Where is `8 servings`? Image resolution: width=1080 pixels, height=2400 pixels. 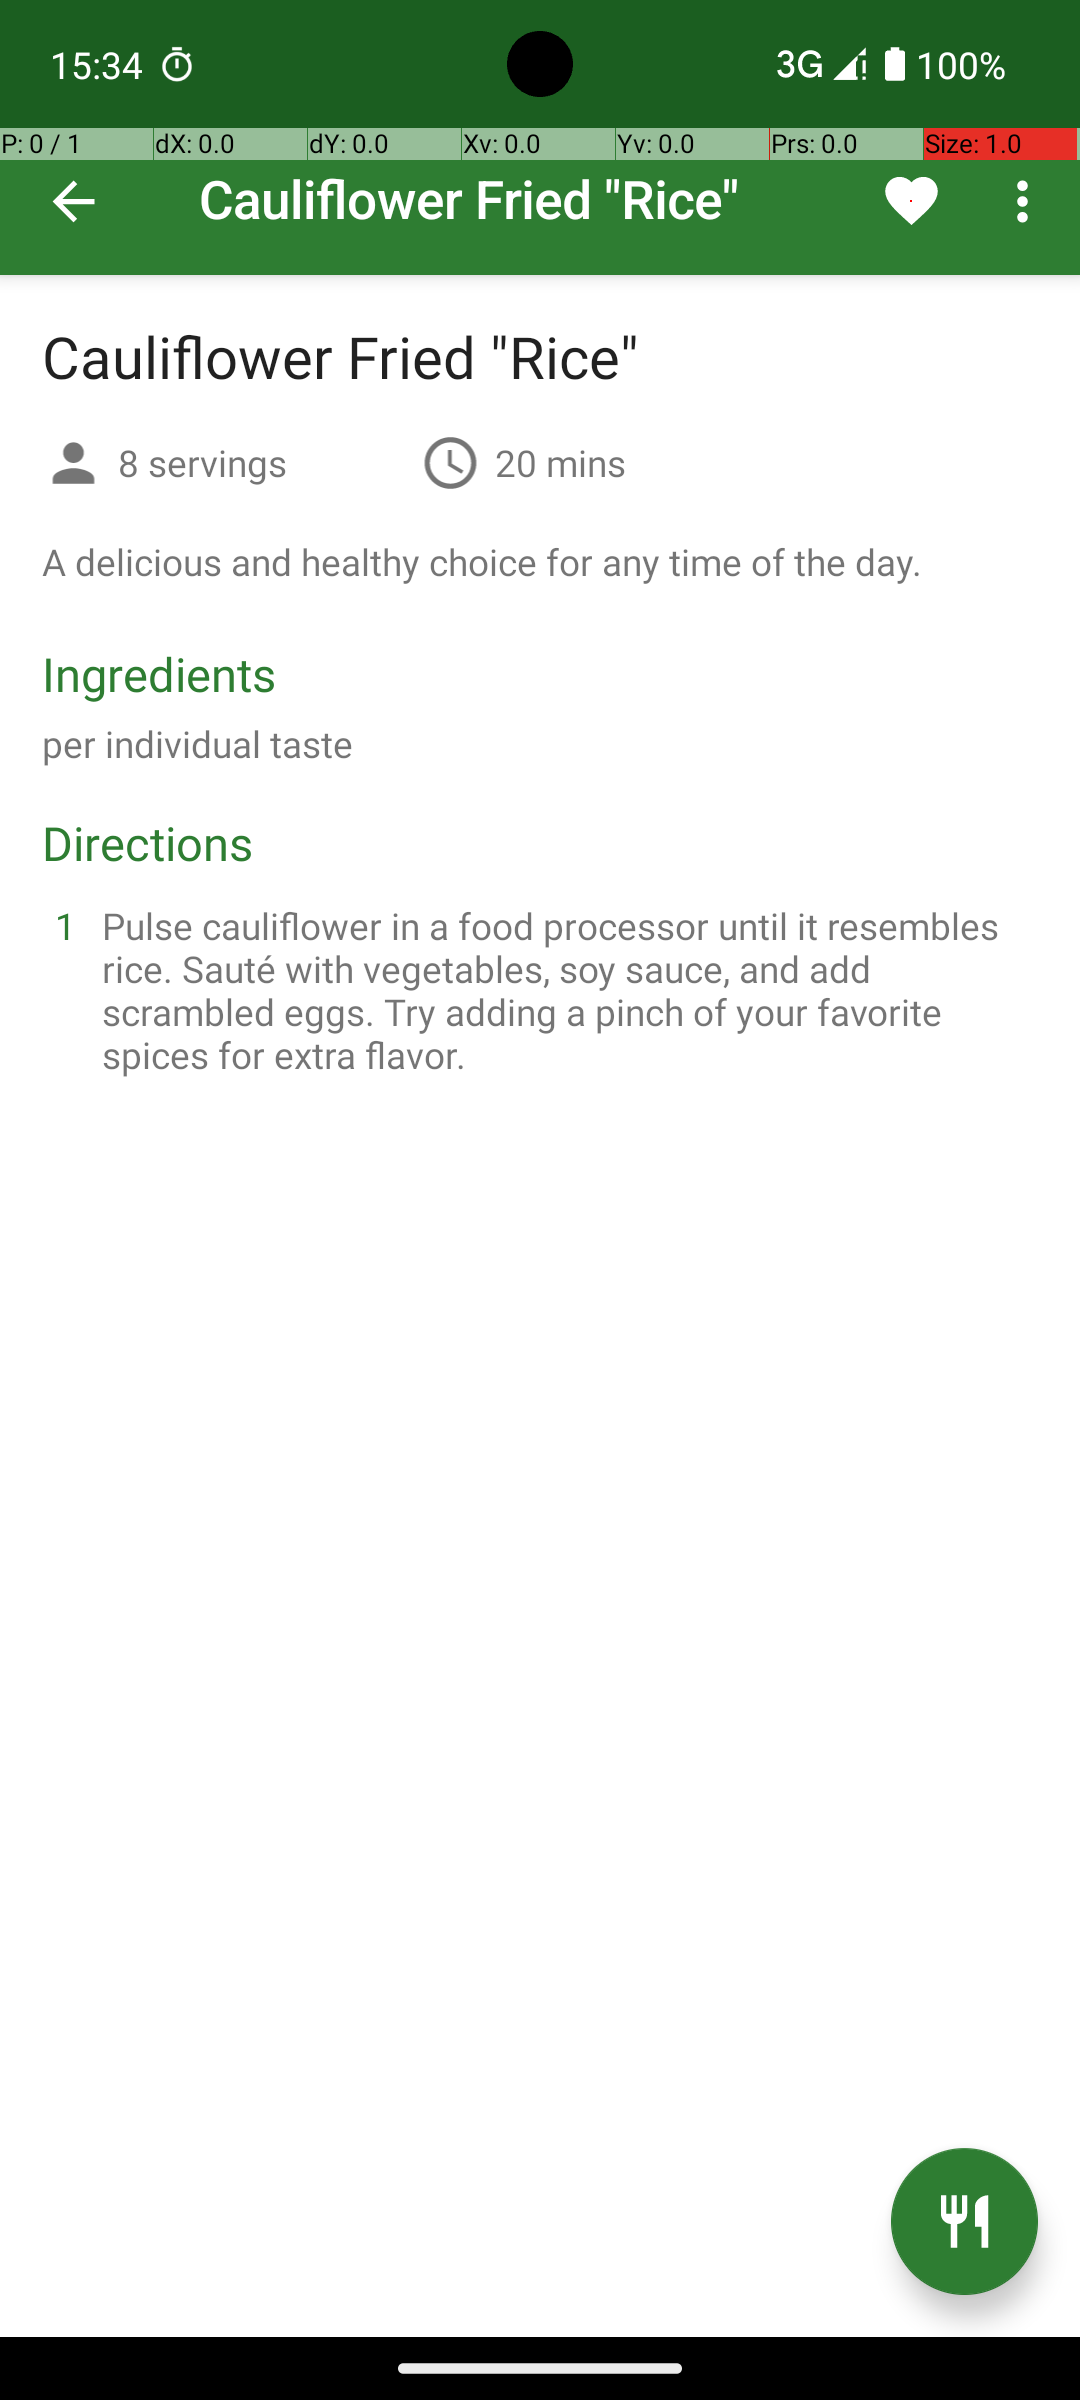
8 servings is located at coordinates (262, 462).